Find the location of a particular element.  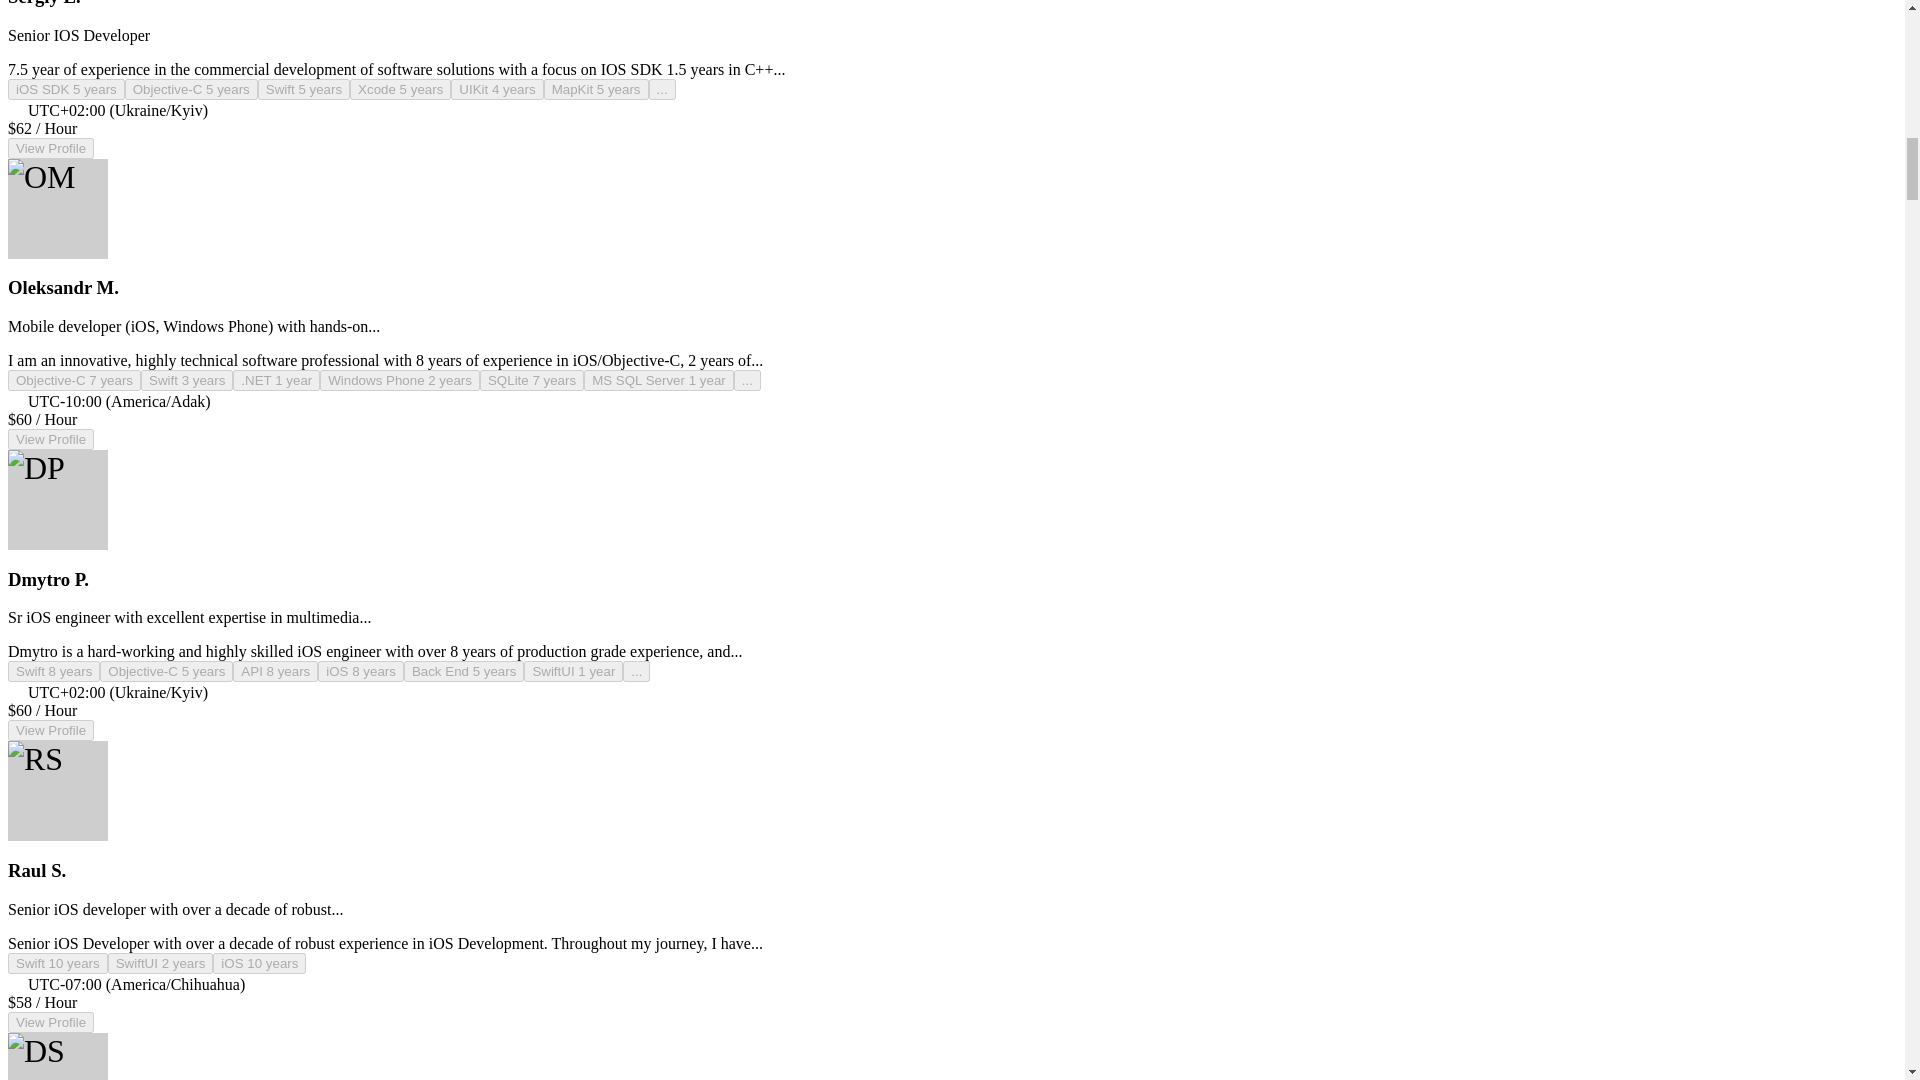

... is located at coordinates (662, 89).